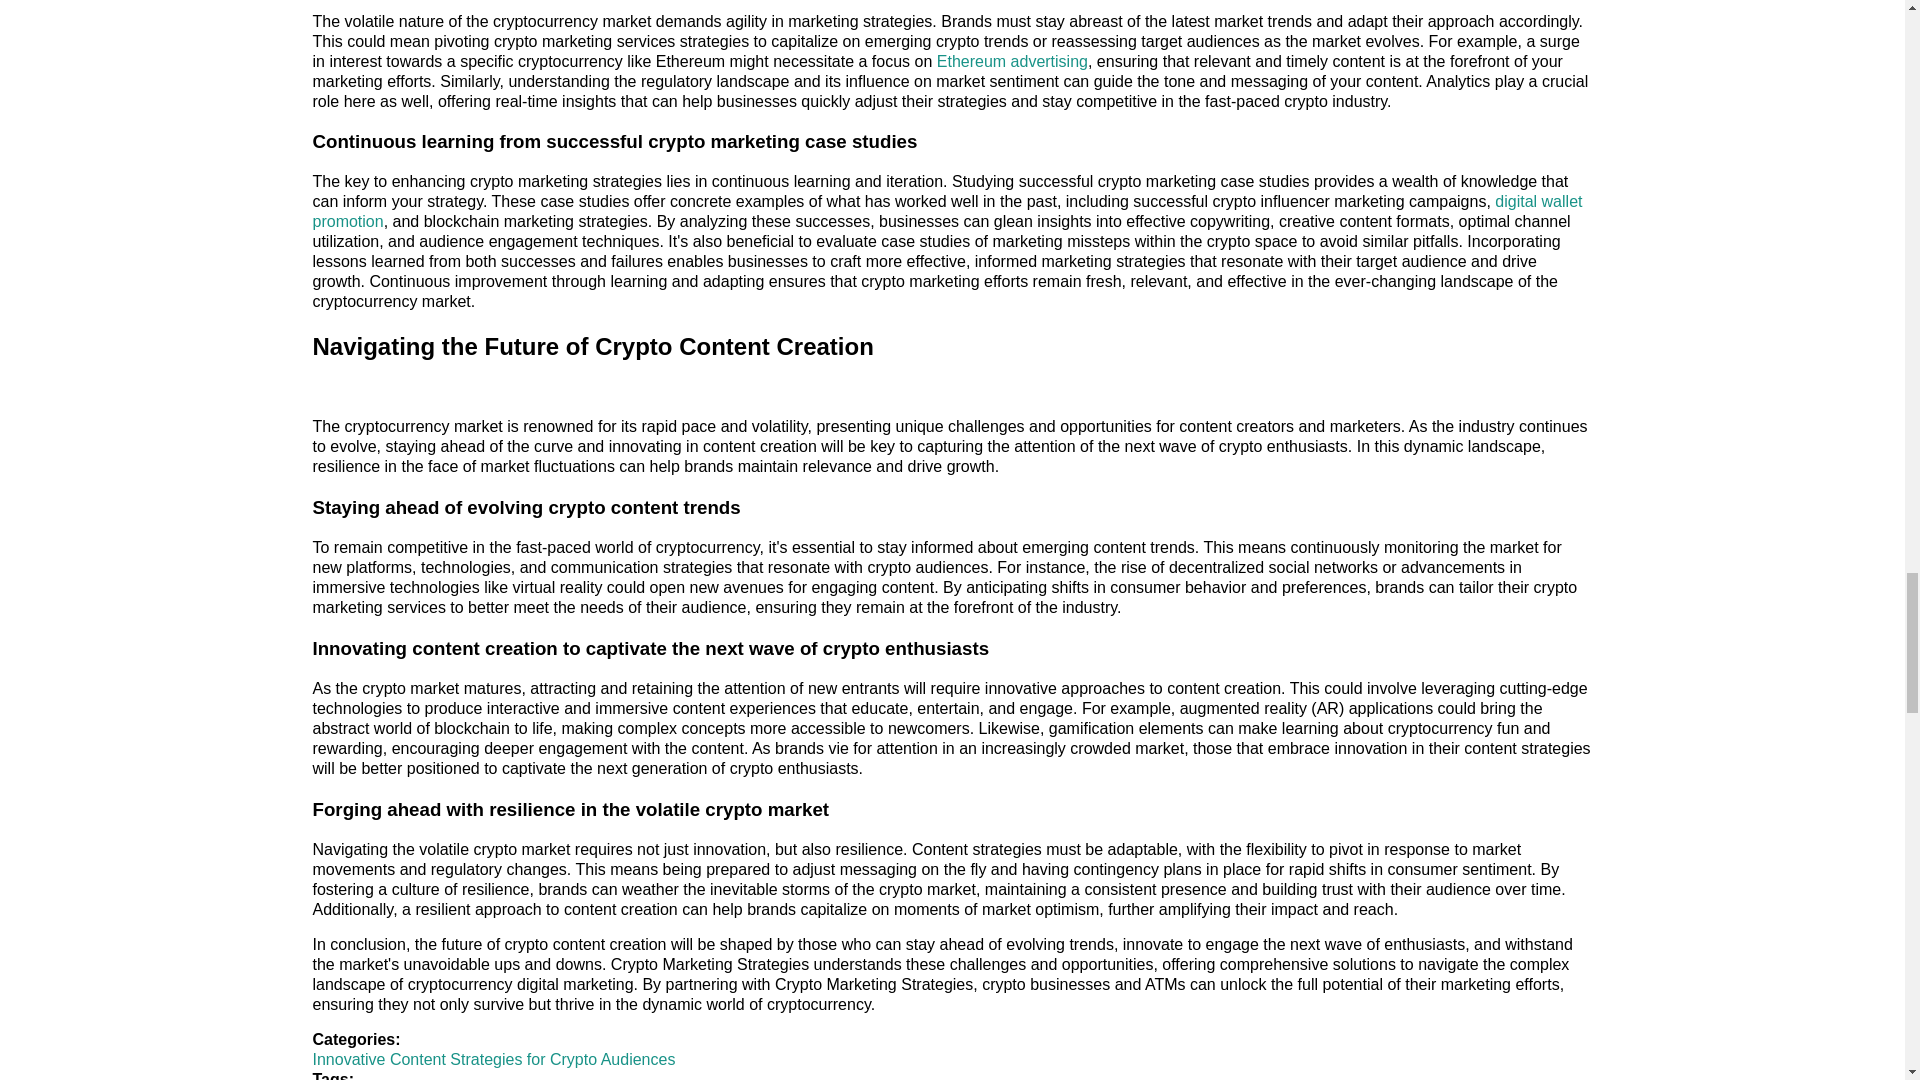 The height and width of the screenshot is (1080, 1920). What do you see at coordinates (493, 1059) in the screenshot?
I see `Innovative Content Strategies for Crypto Audiences` at bounding box center [493, 1059].